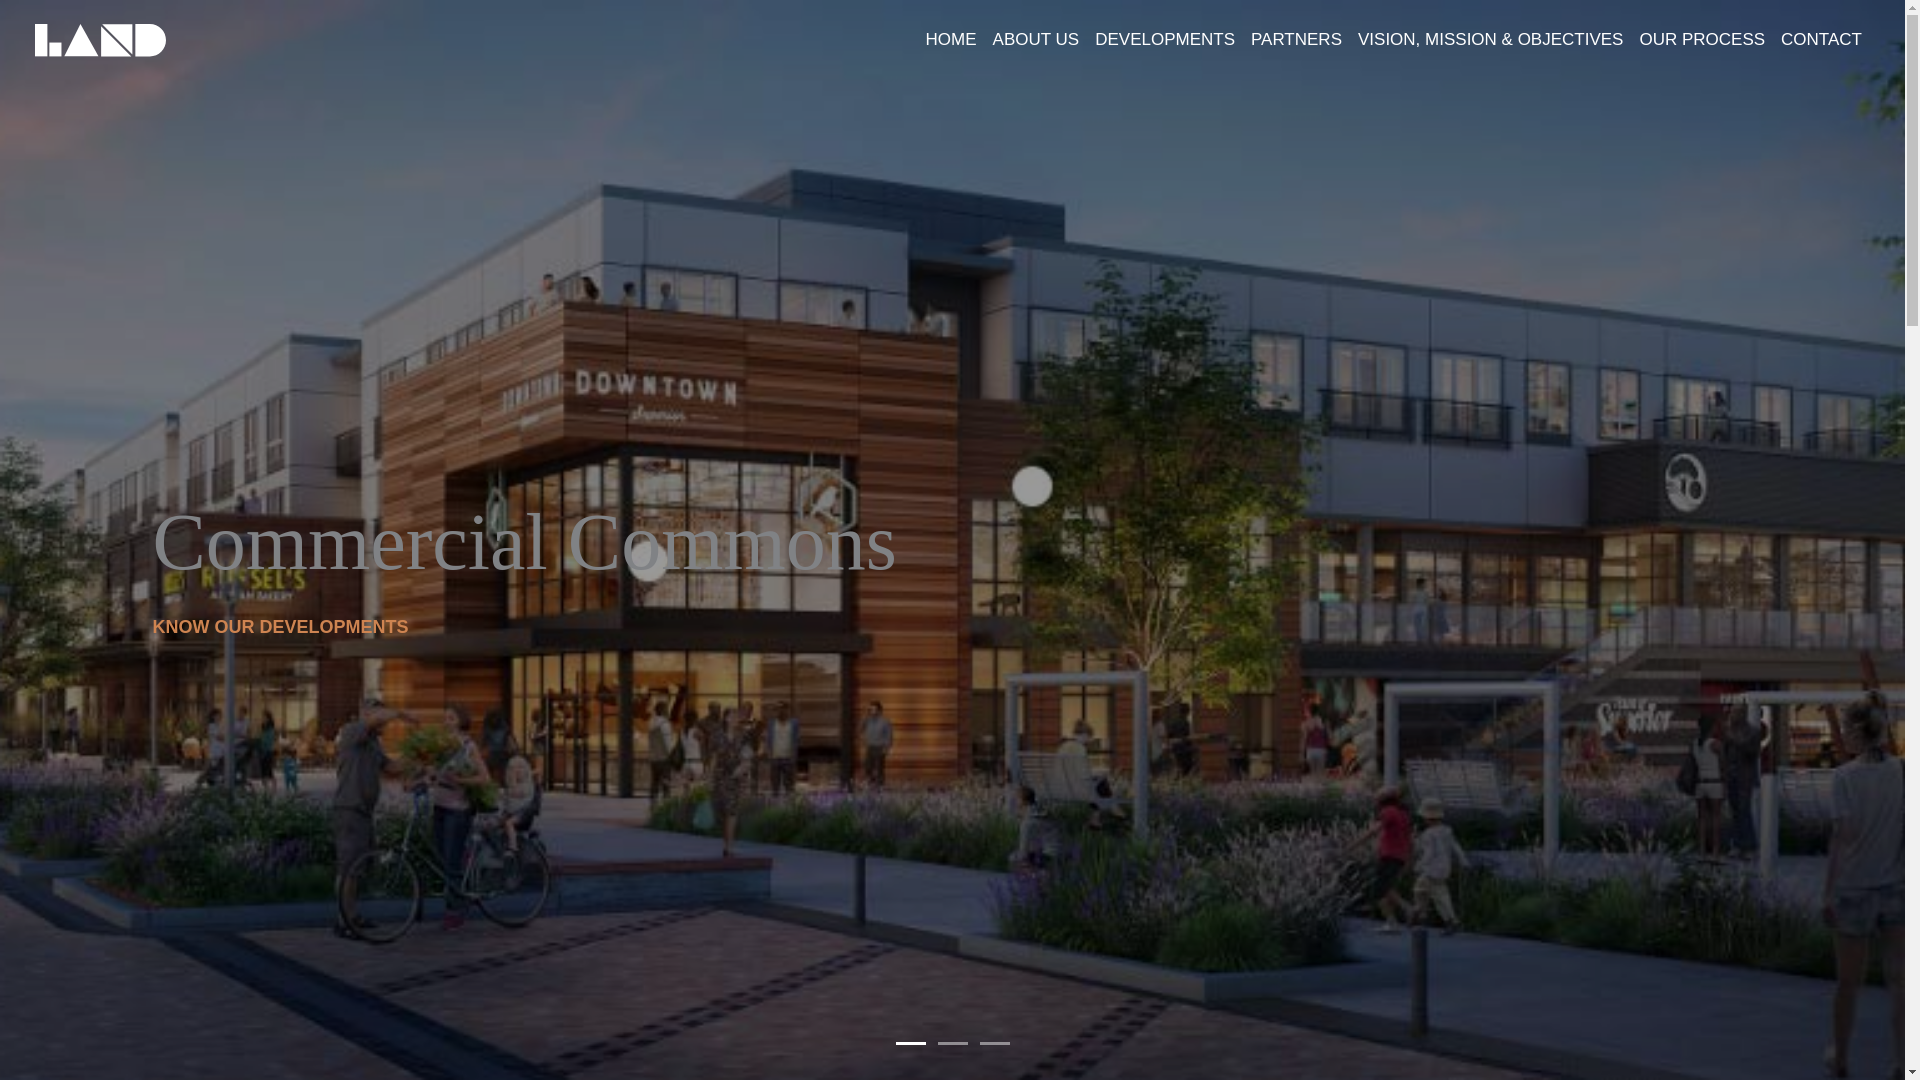  Describe the element at coordinates (279, 626) in the screenshot. I see `KNOW OUR DEVELOPMENTS` at that location.